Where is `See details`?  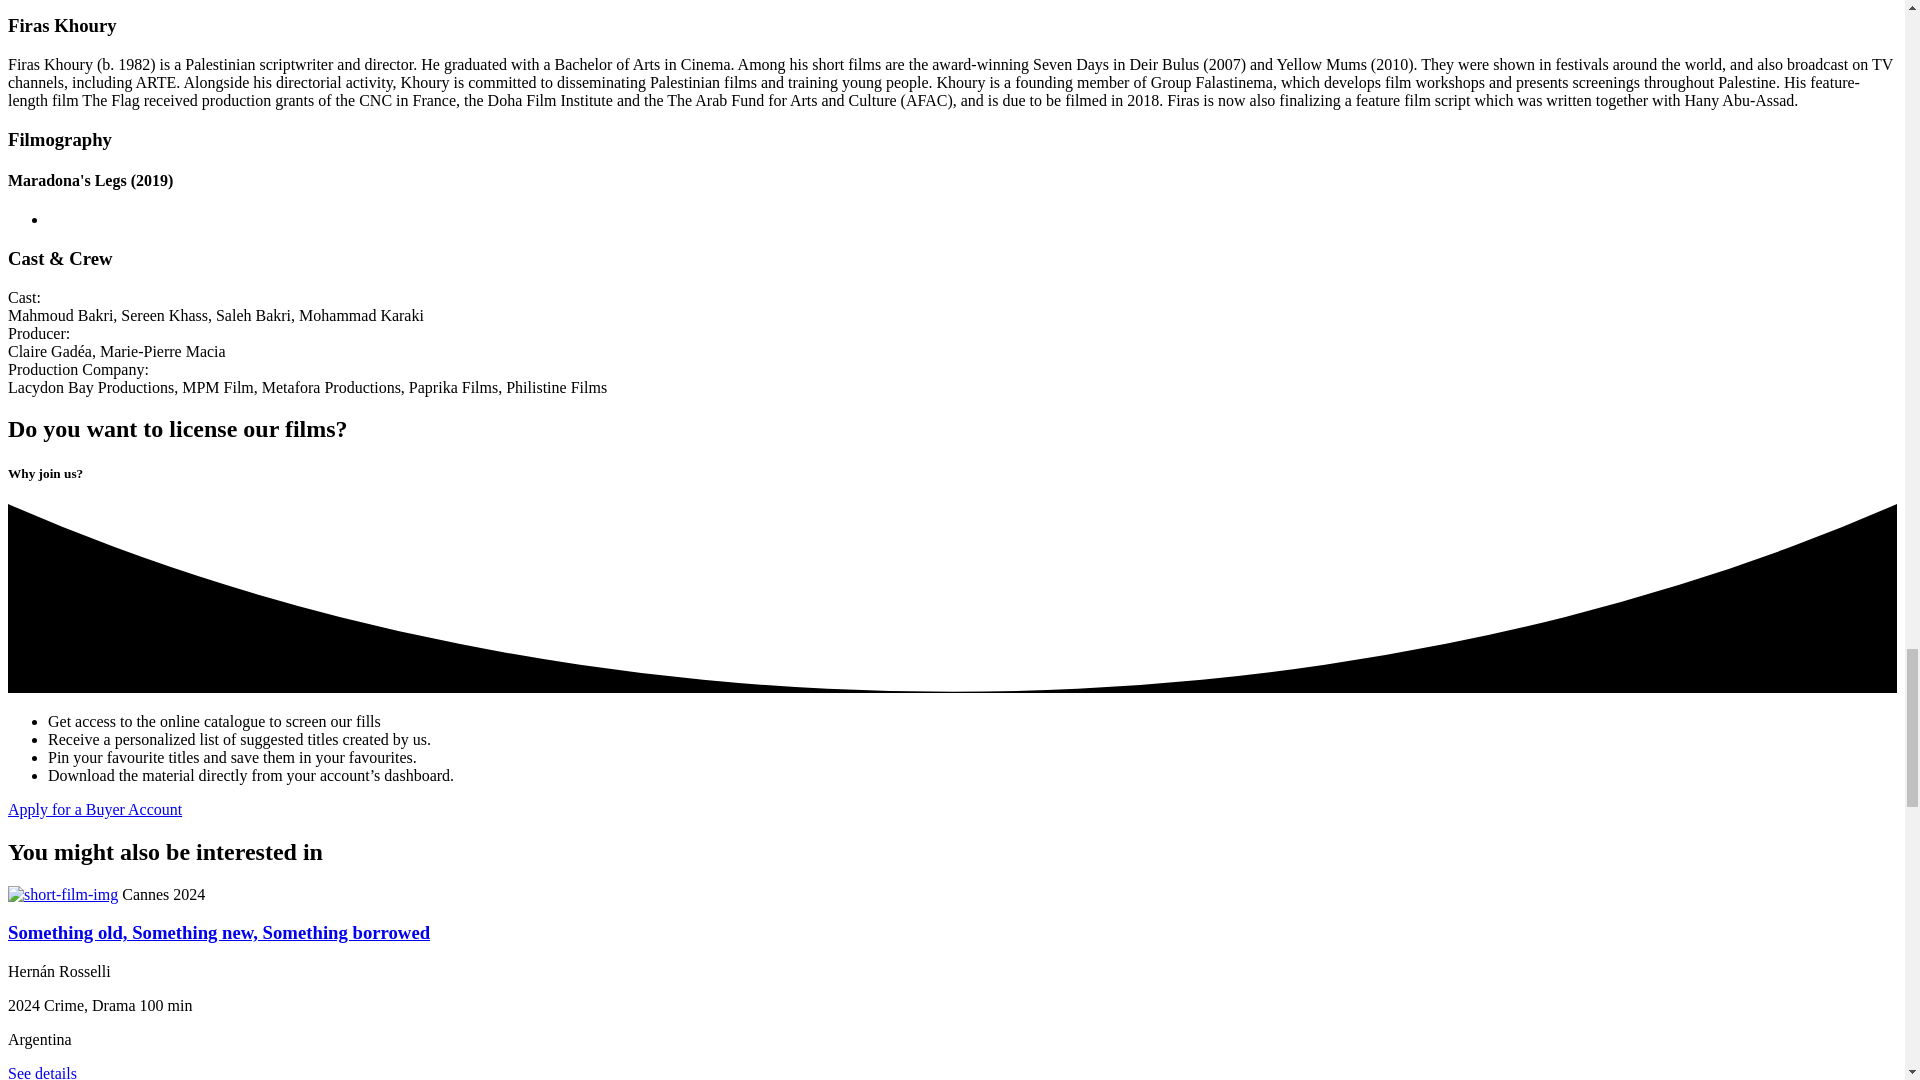
See details is located at coordinates (42, 1072).